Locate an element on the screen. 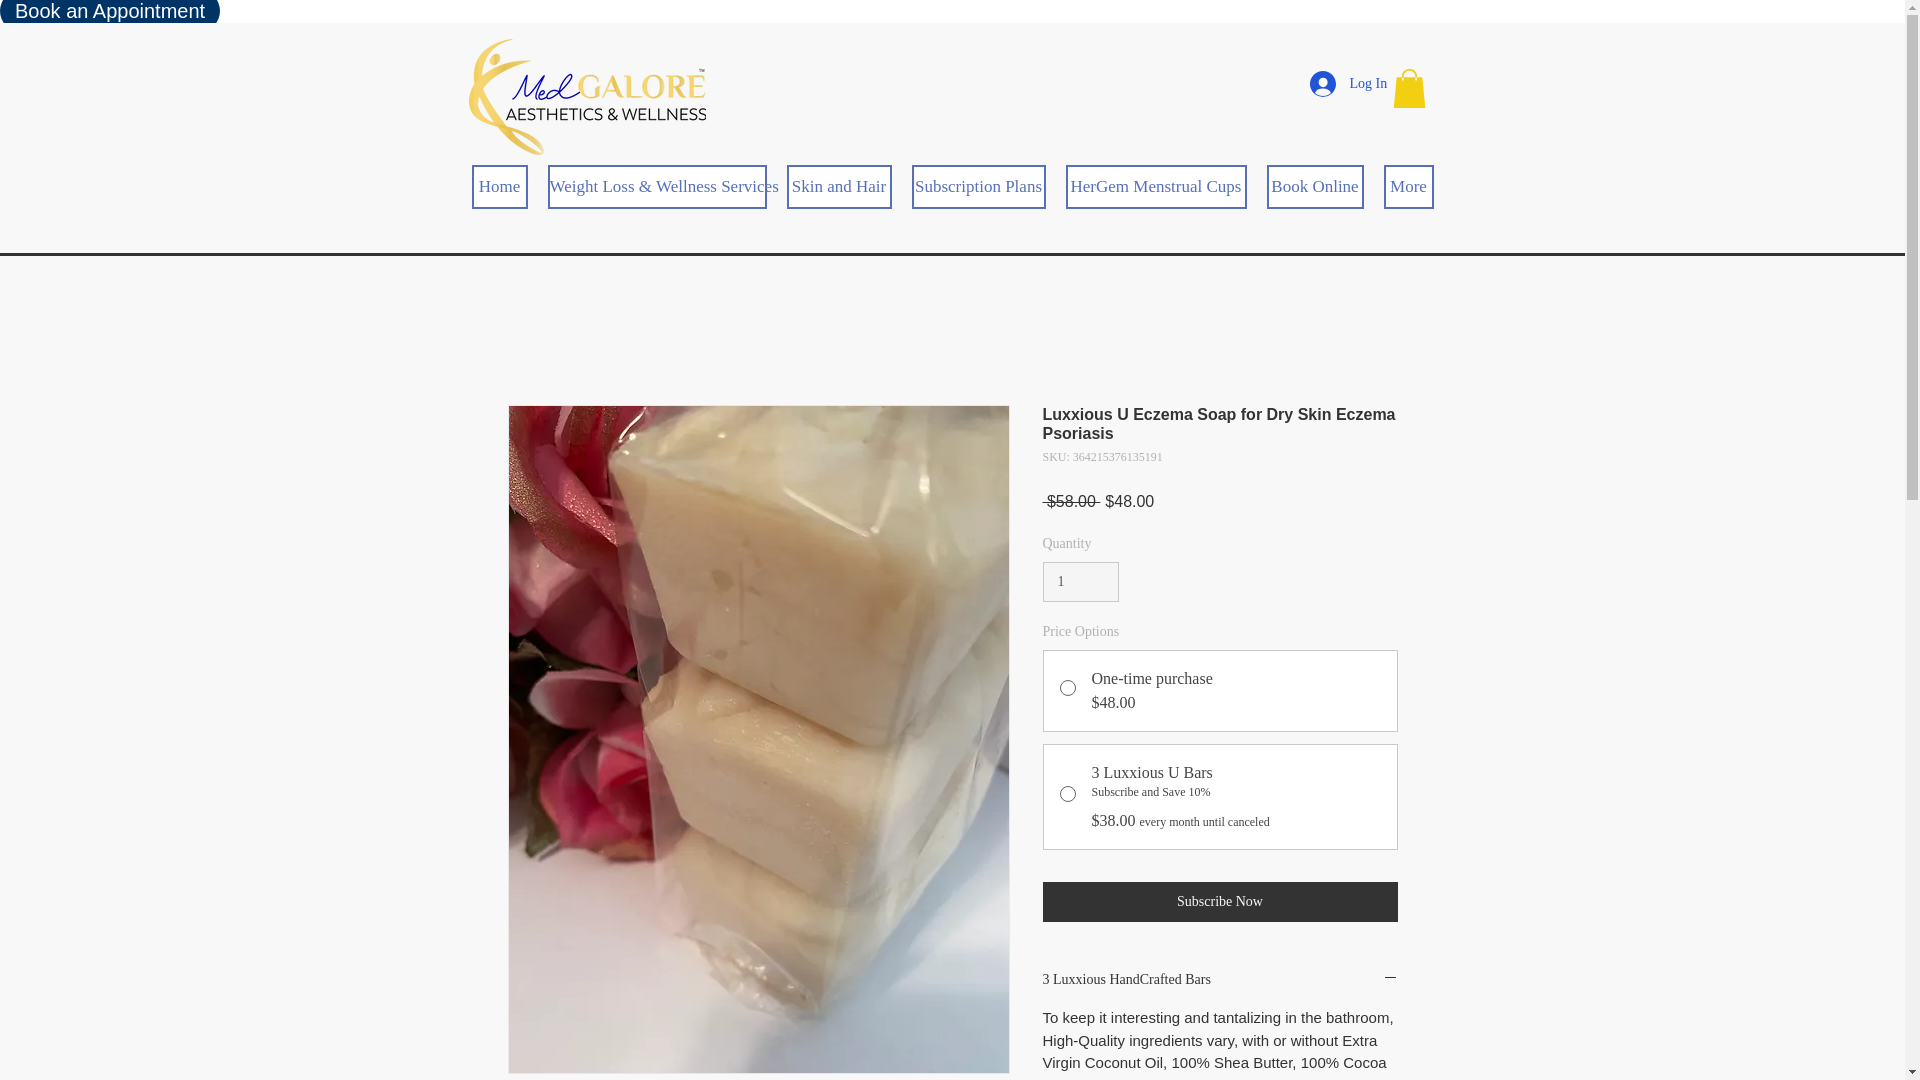 The height and width of the screenshot is (1080, 1920). Log In is located at coordinates (1341, 83).